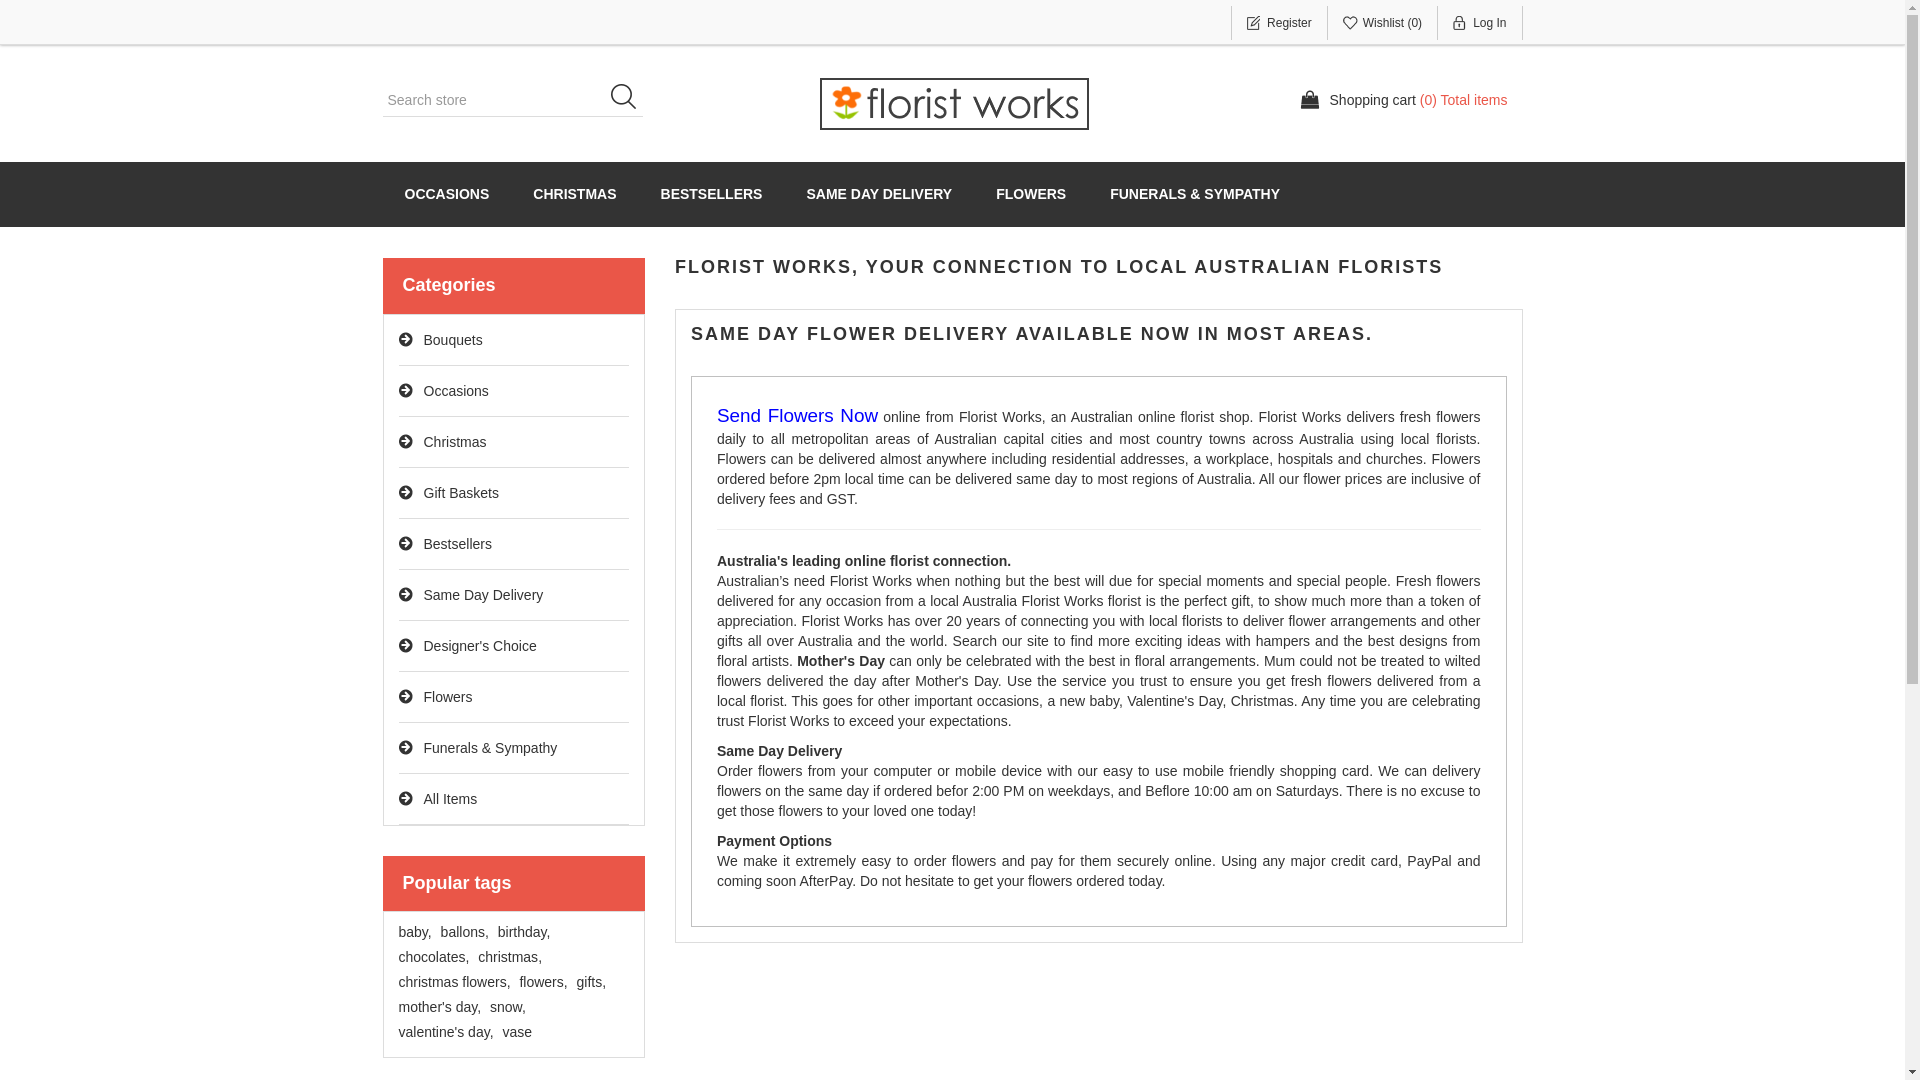  Describe the element at coordinates (514, 596) in the screenshot. I see `Same Day Delivery` at that location.